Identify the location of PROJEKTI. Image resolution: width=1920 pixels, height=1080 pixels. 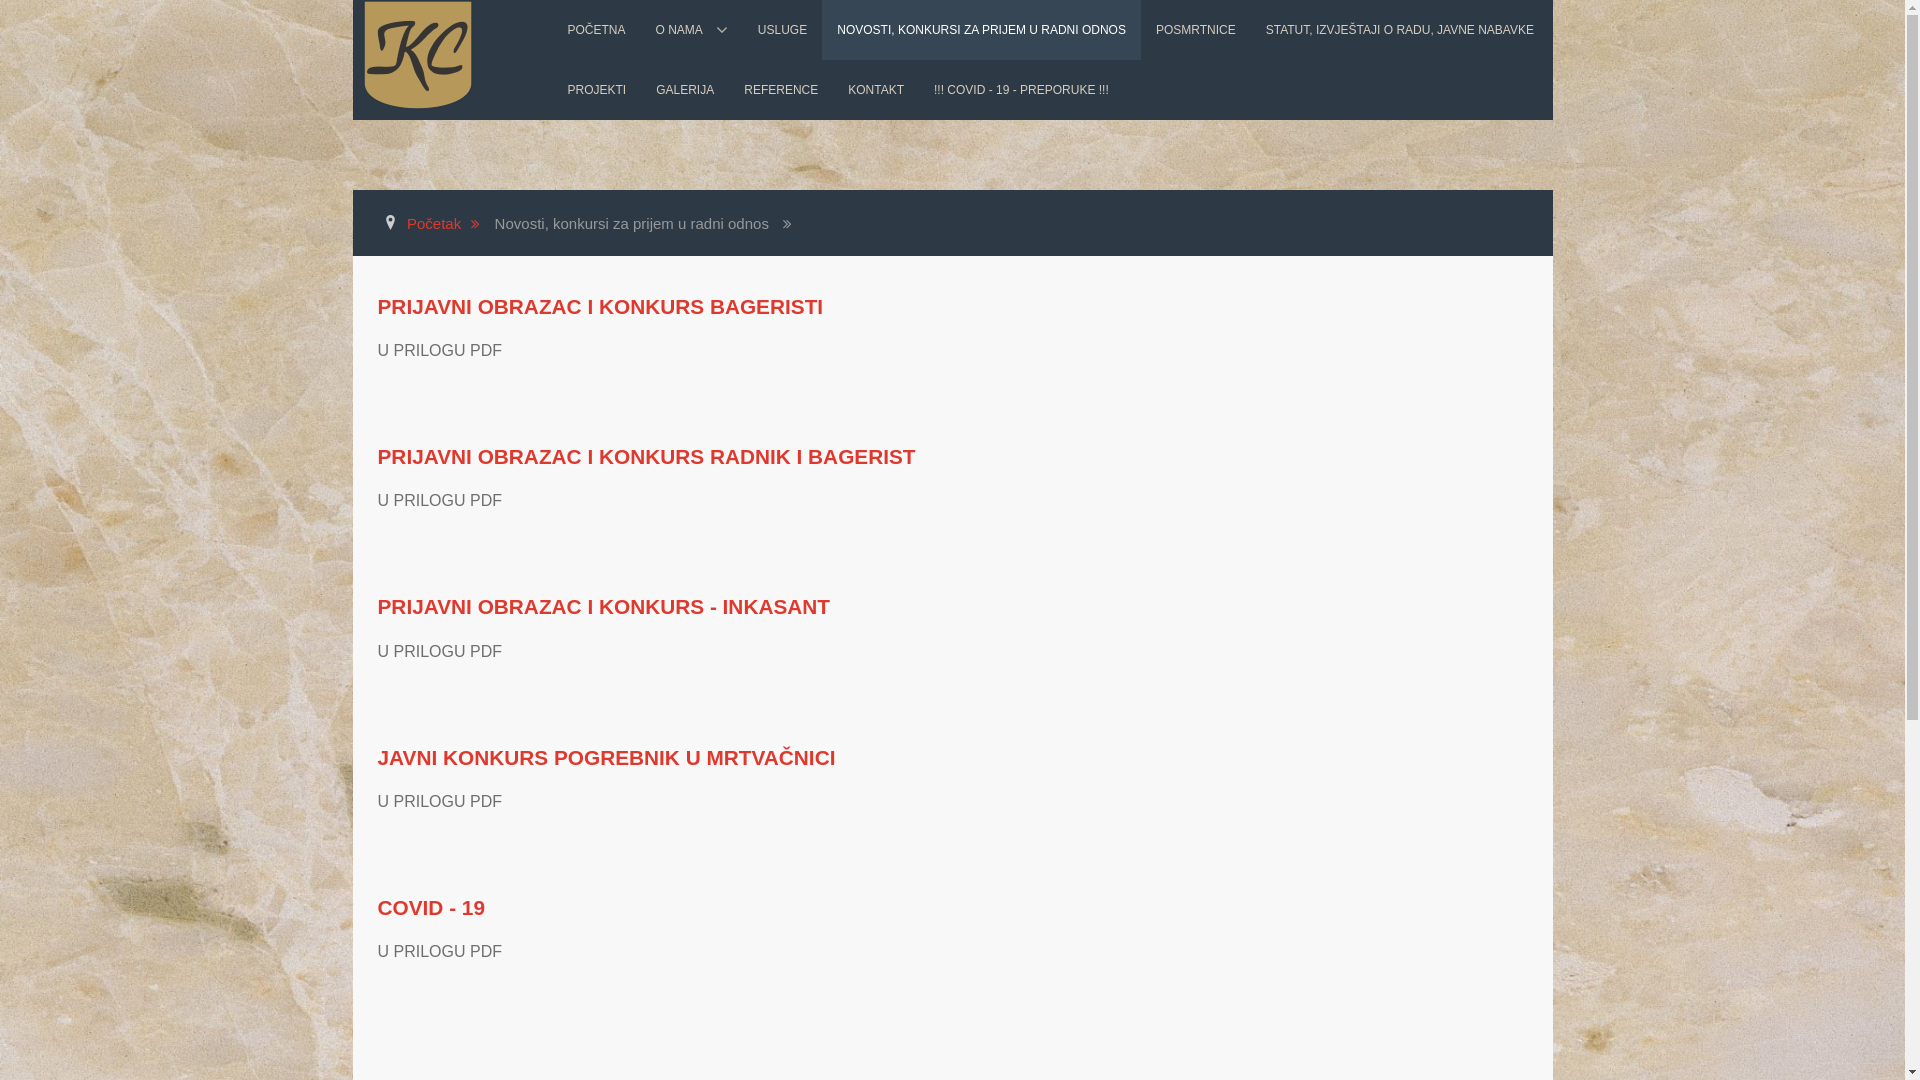
(596, 90).